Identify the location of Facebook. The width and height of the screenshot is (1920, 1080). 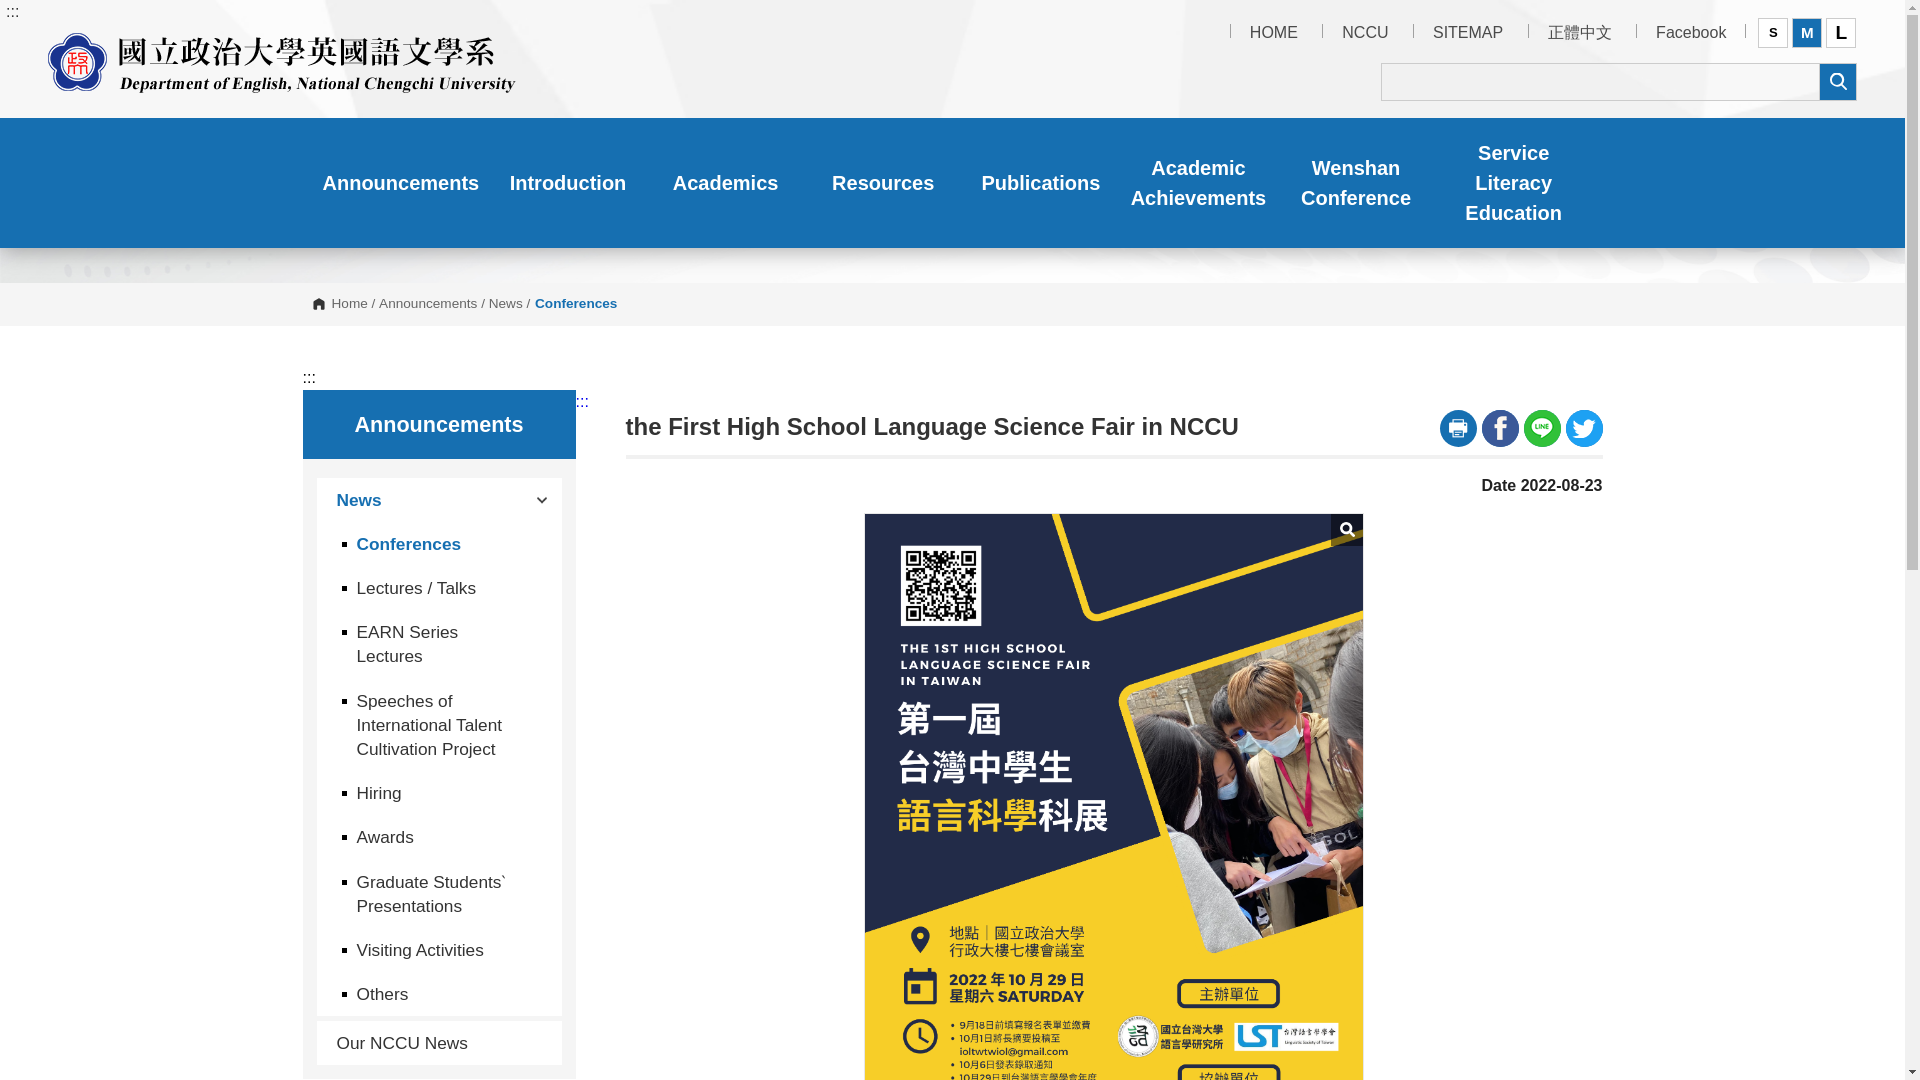
(1690, 32).